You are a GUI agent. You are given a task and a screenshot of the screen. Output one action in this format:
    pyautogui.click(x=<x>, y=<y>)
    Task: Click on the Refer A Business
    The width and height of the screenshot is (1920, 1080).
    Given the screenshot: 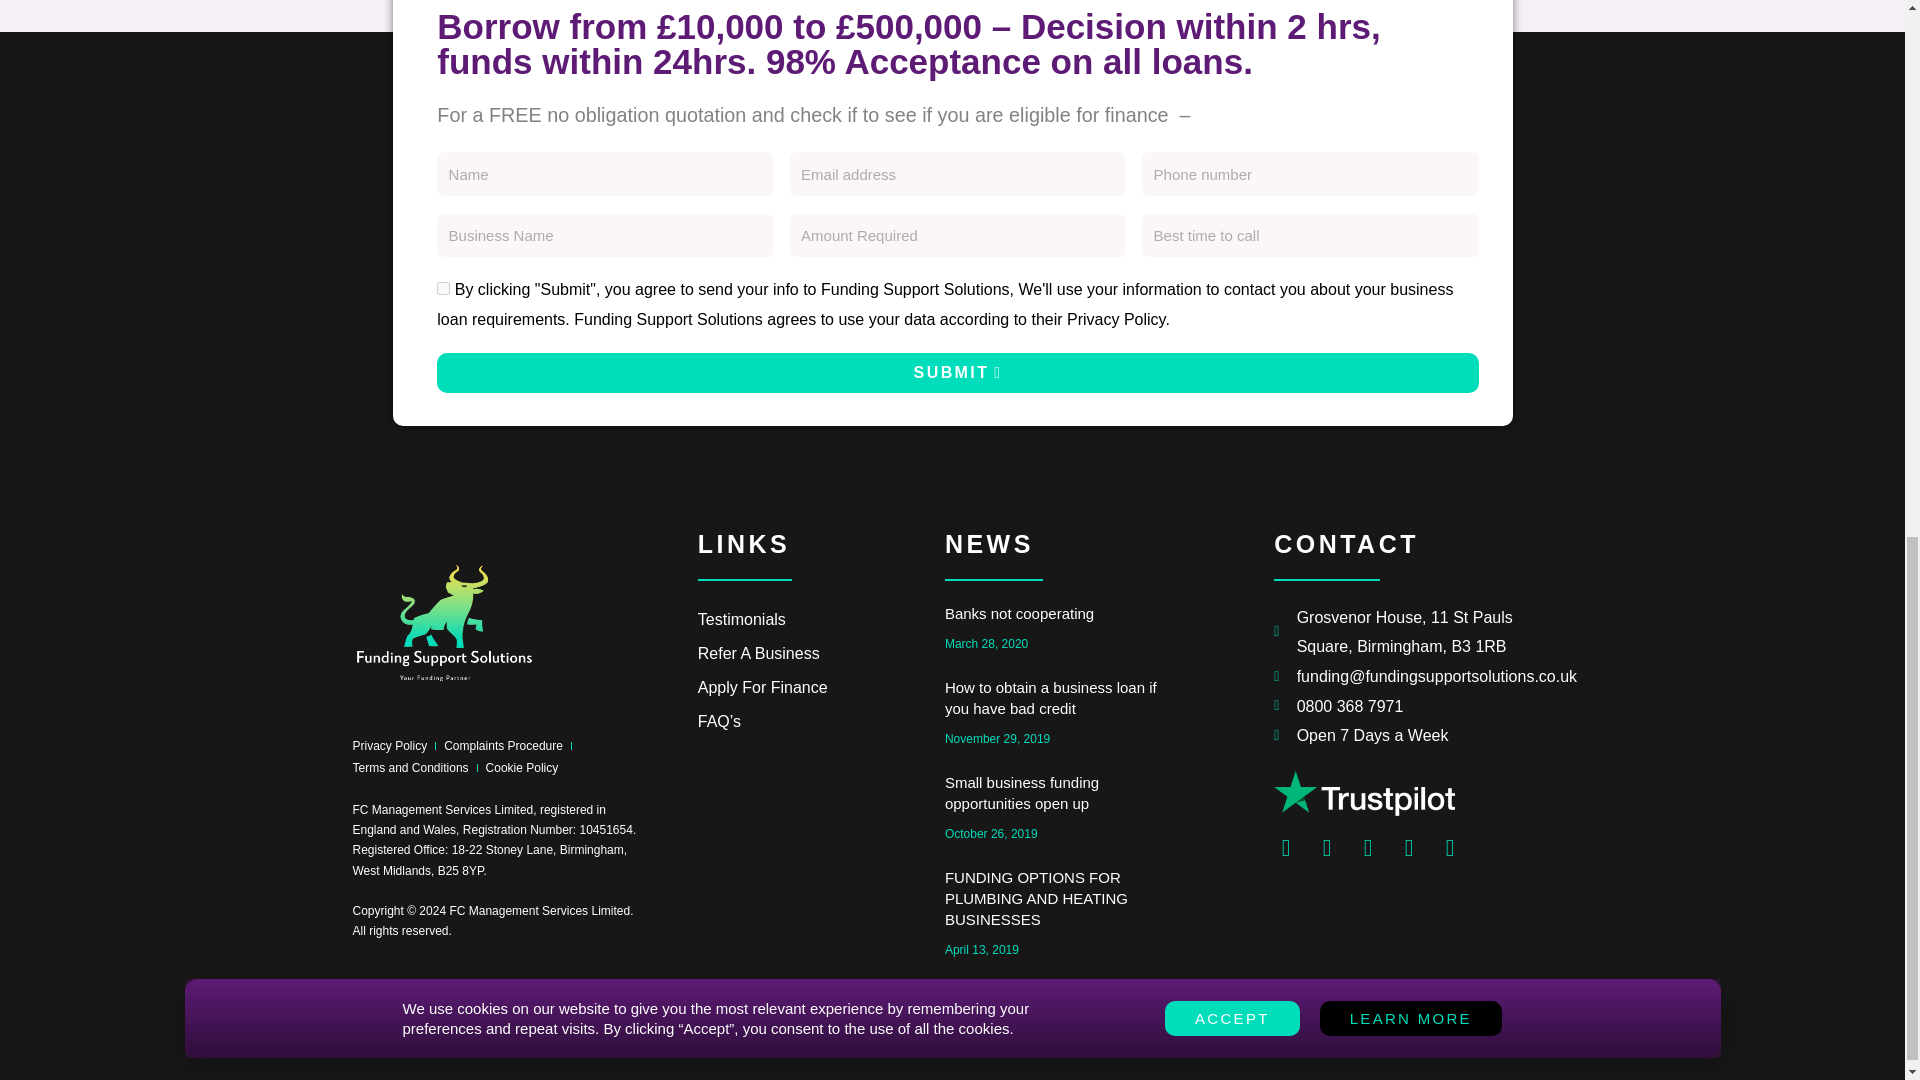 What is the action you would take?
    pyautogui.click(x=821, y=652)
    